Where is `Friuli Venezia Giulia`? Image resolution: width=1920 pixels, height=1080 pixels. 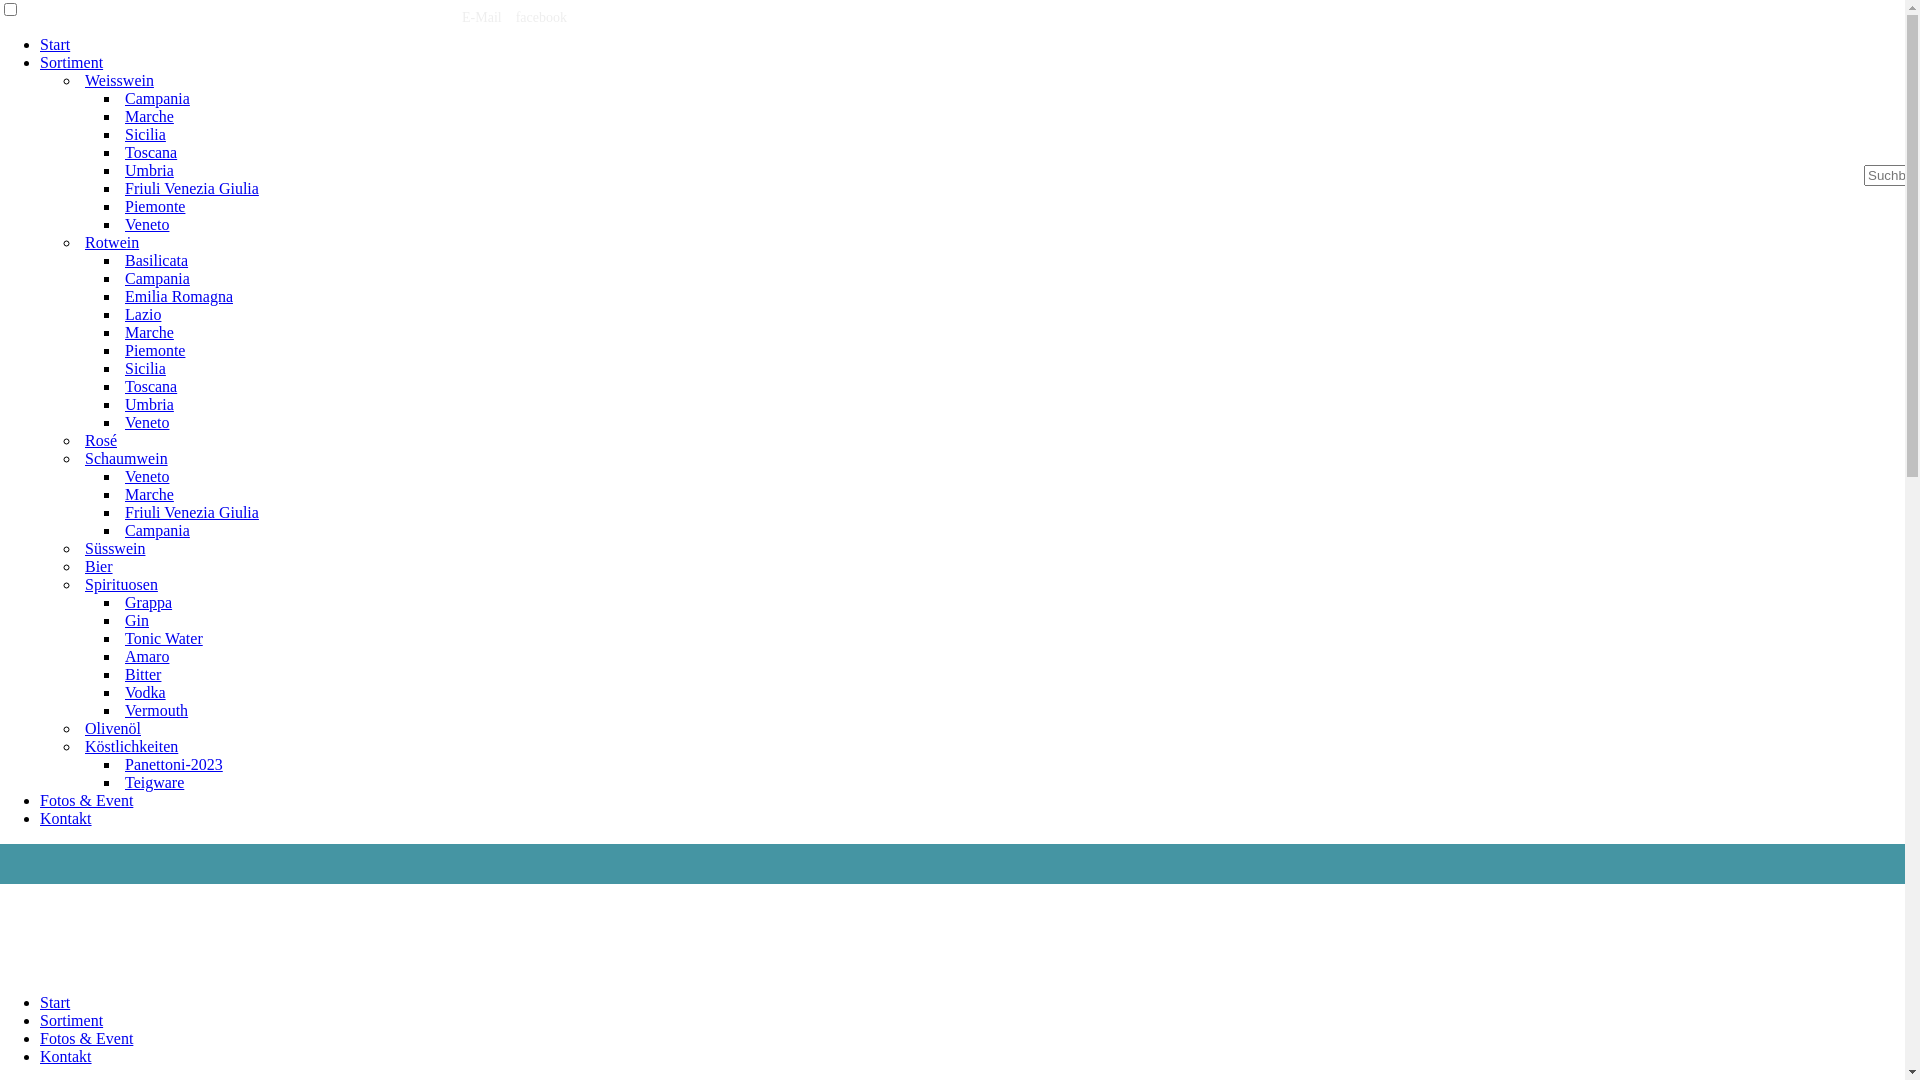 Friuli Venezia Giulia is located at coordinates (192, 188).